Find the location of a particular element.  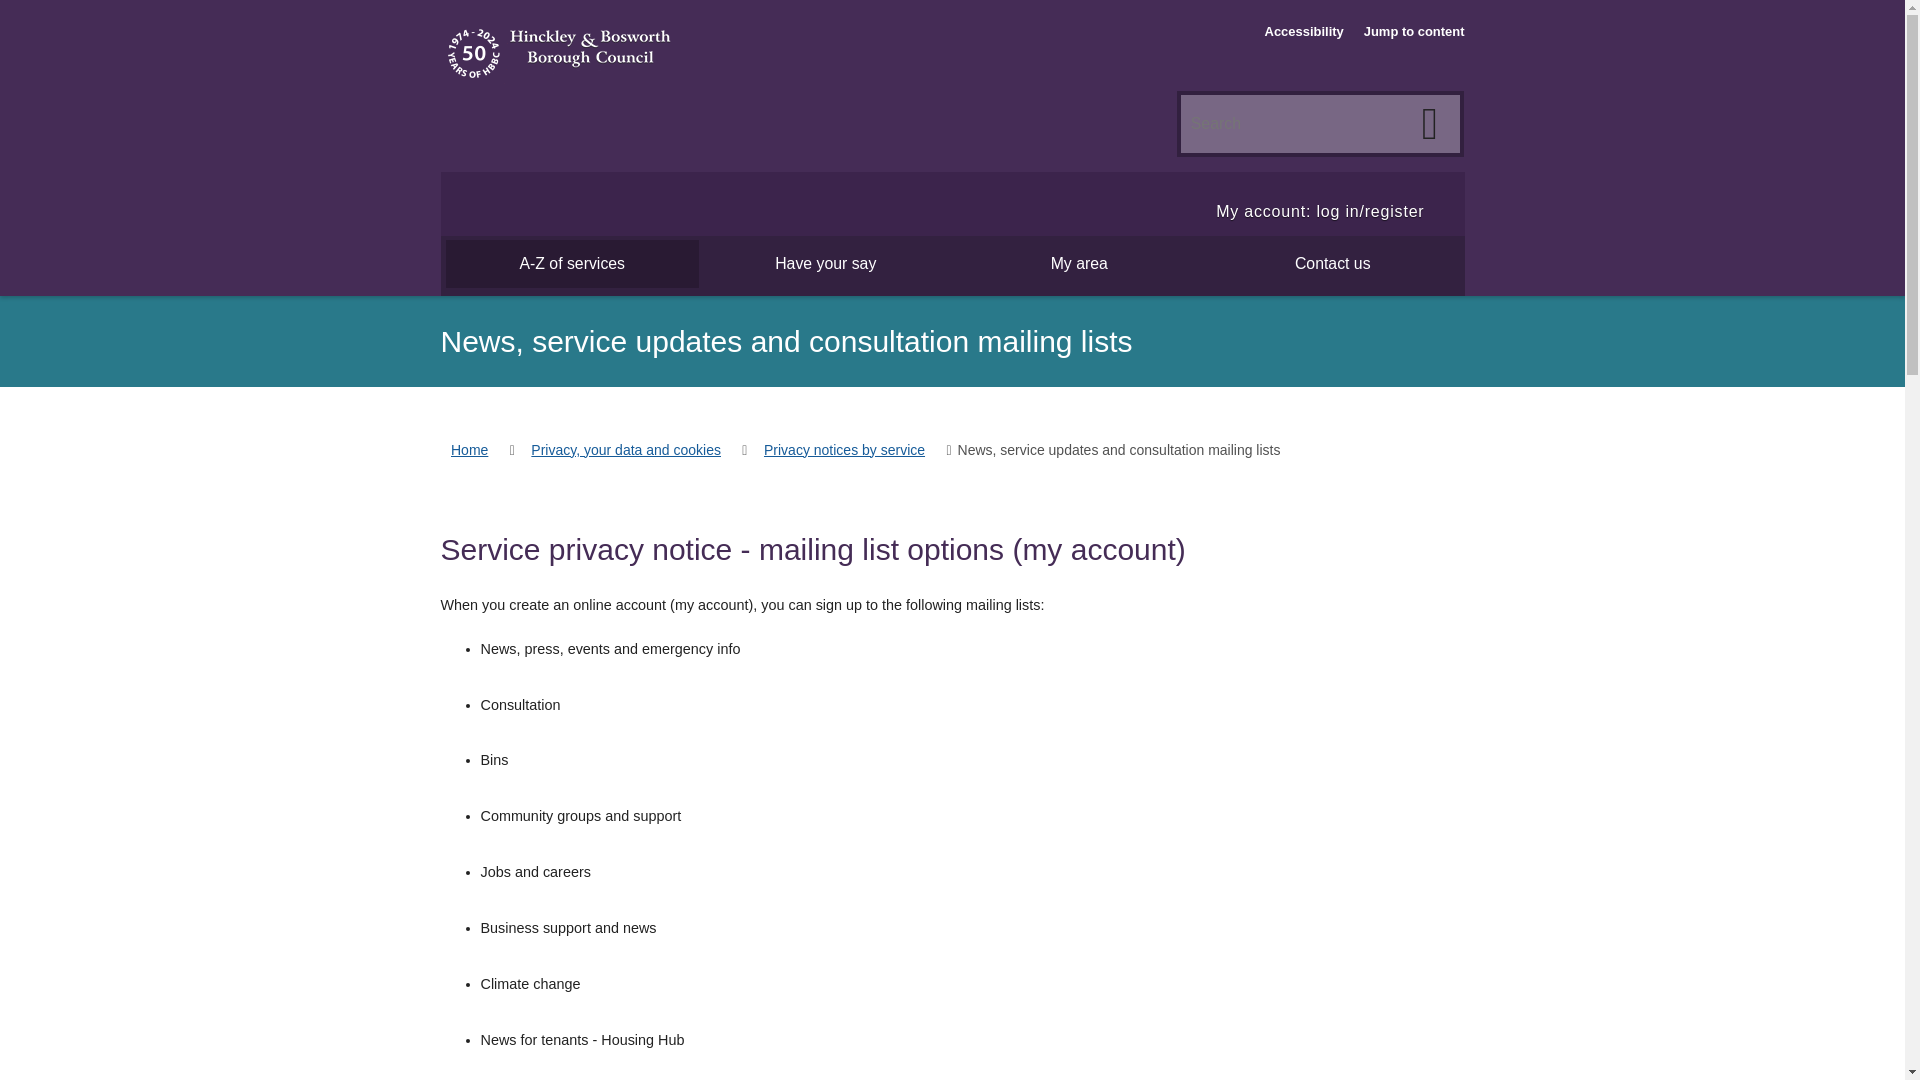

Click to Search is located at coordinates (1429, 123).